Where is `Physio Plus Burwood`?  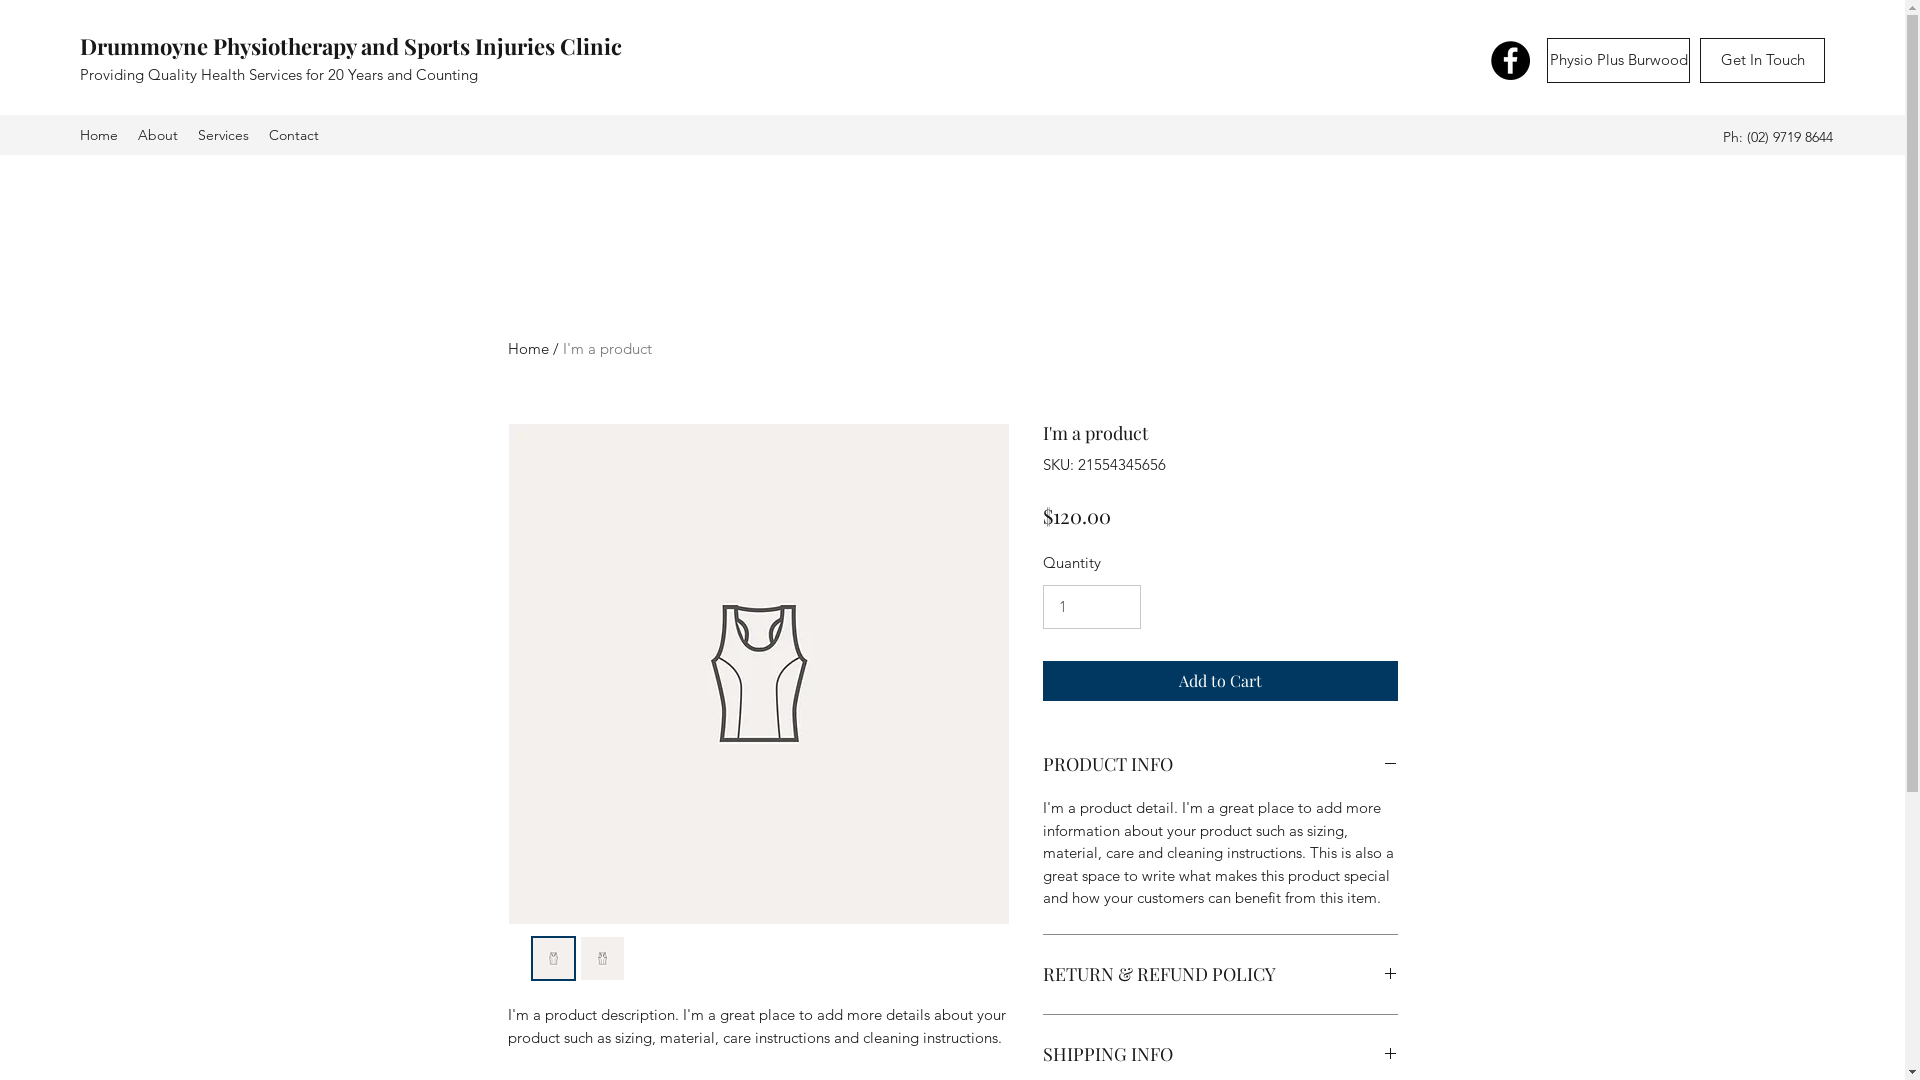
Physio Plus Burwood is located at coordinates (1618, 60).